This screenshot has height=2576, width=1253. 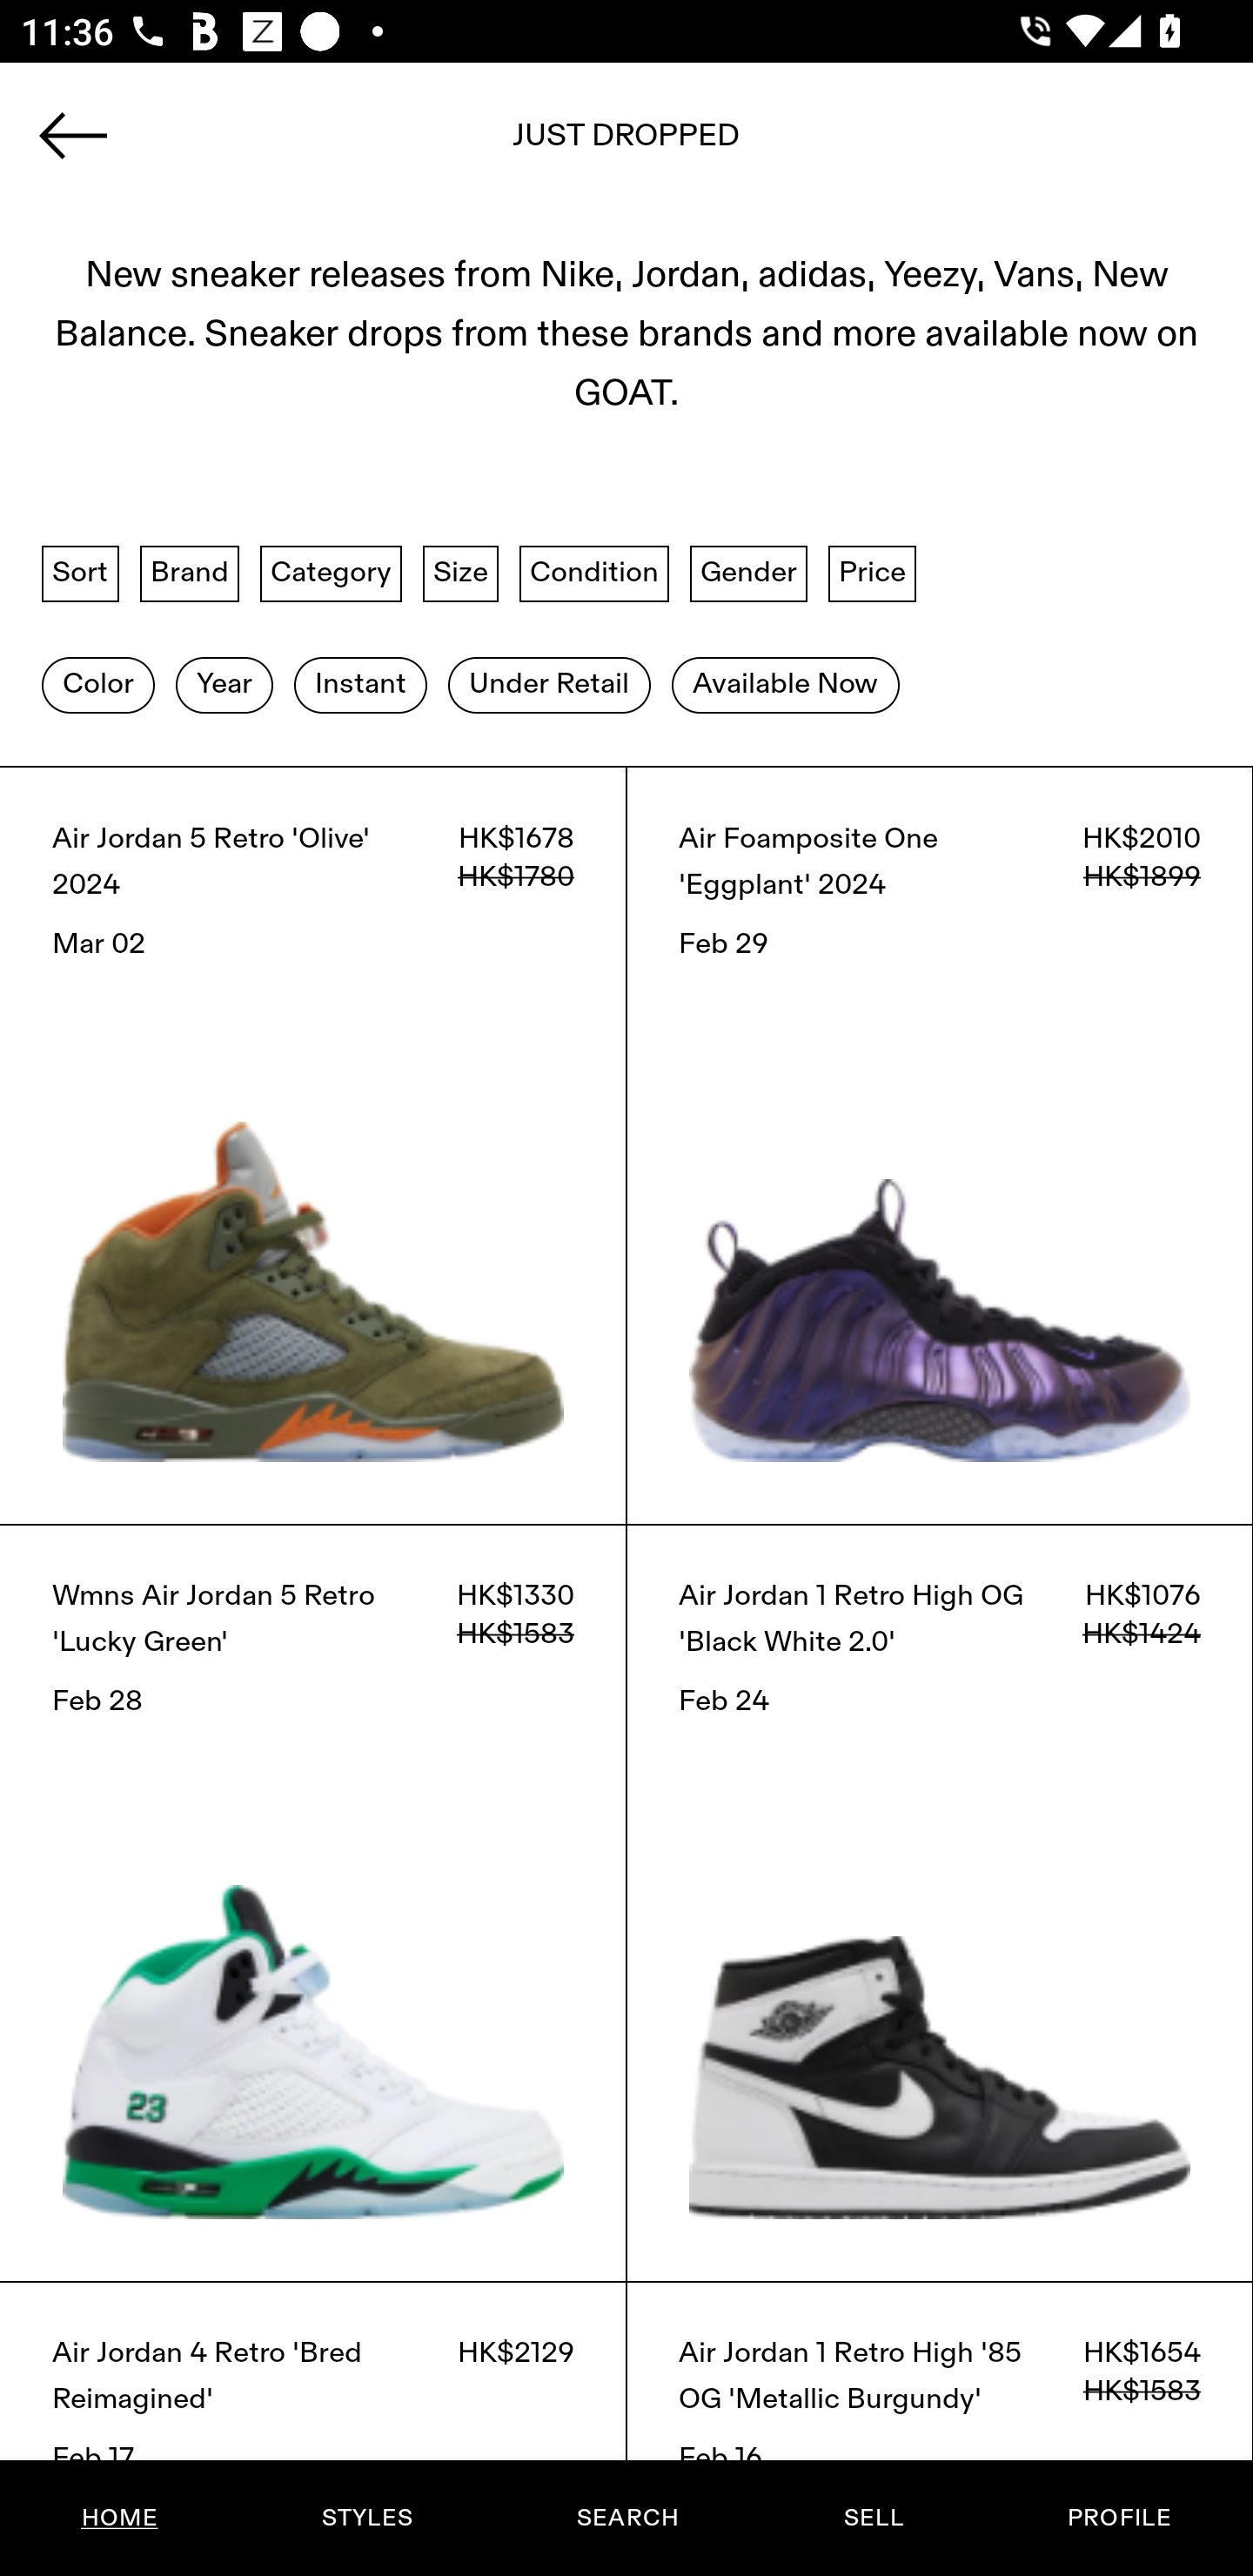 What do you see at coordinates (785, 683) in the screenshot?
I see `Available Now` at bounding box center [785, 683].